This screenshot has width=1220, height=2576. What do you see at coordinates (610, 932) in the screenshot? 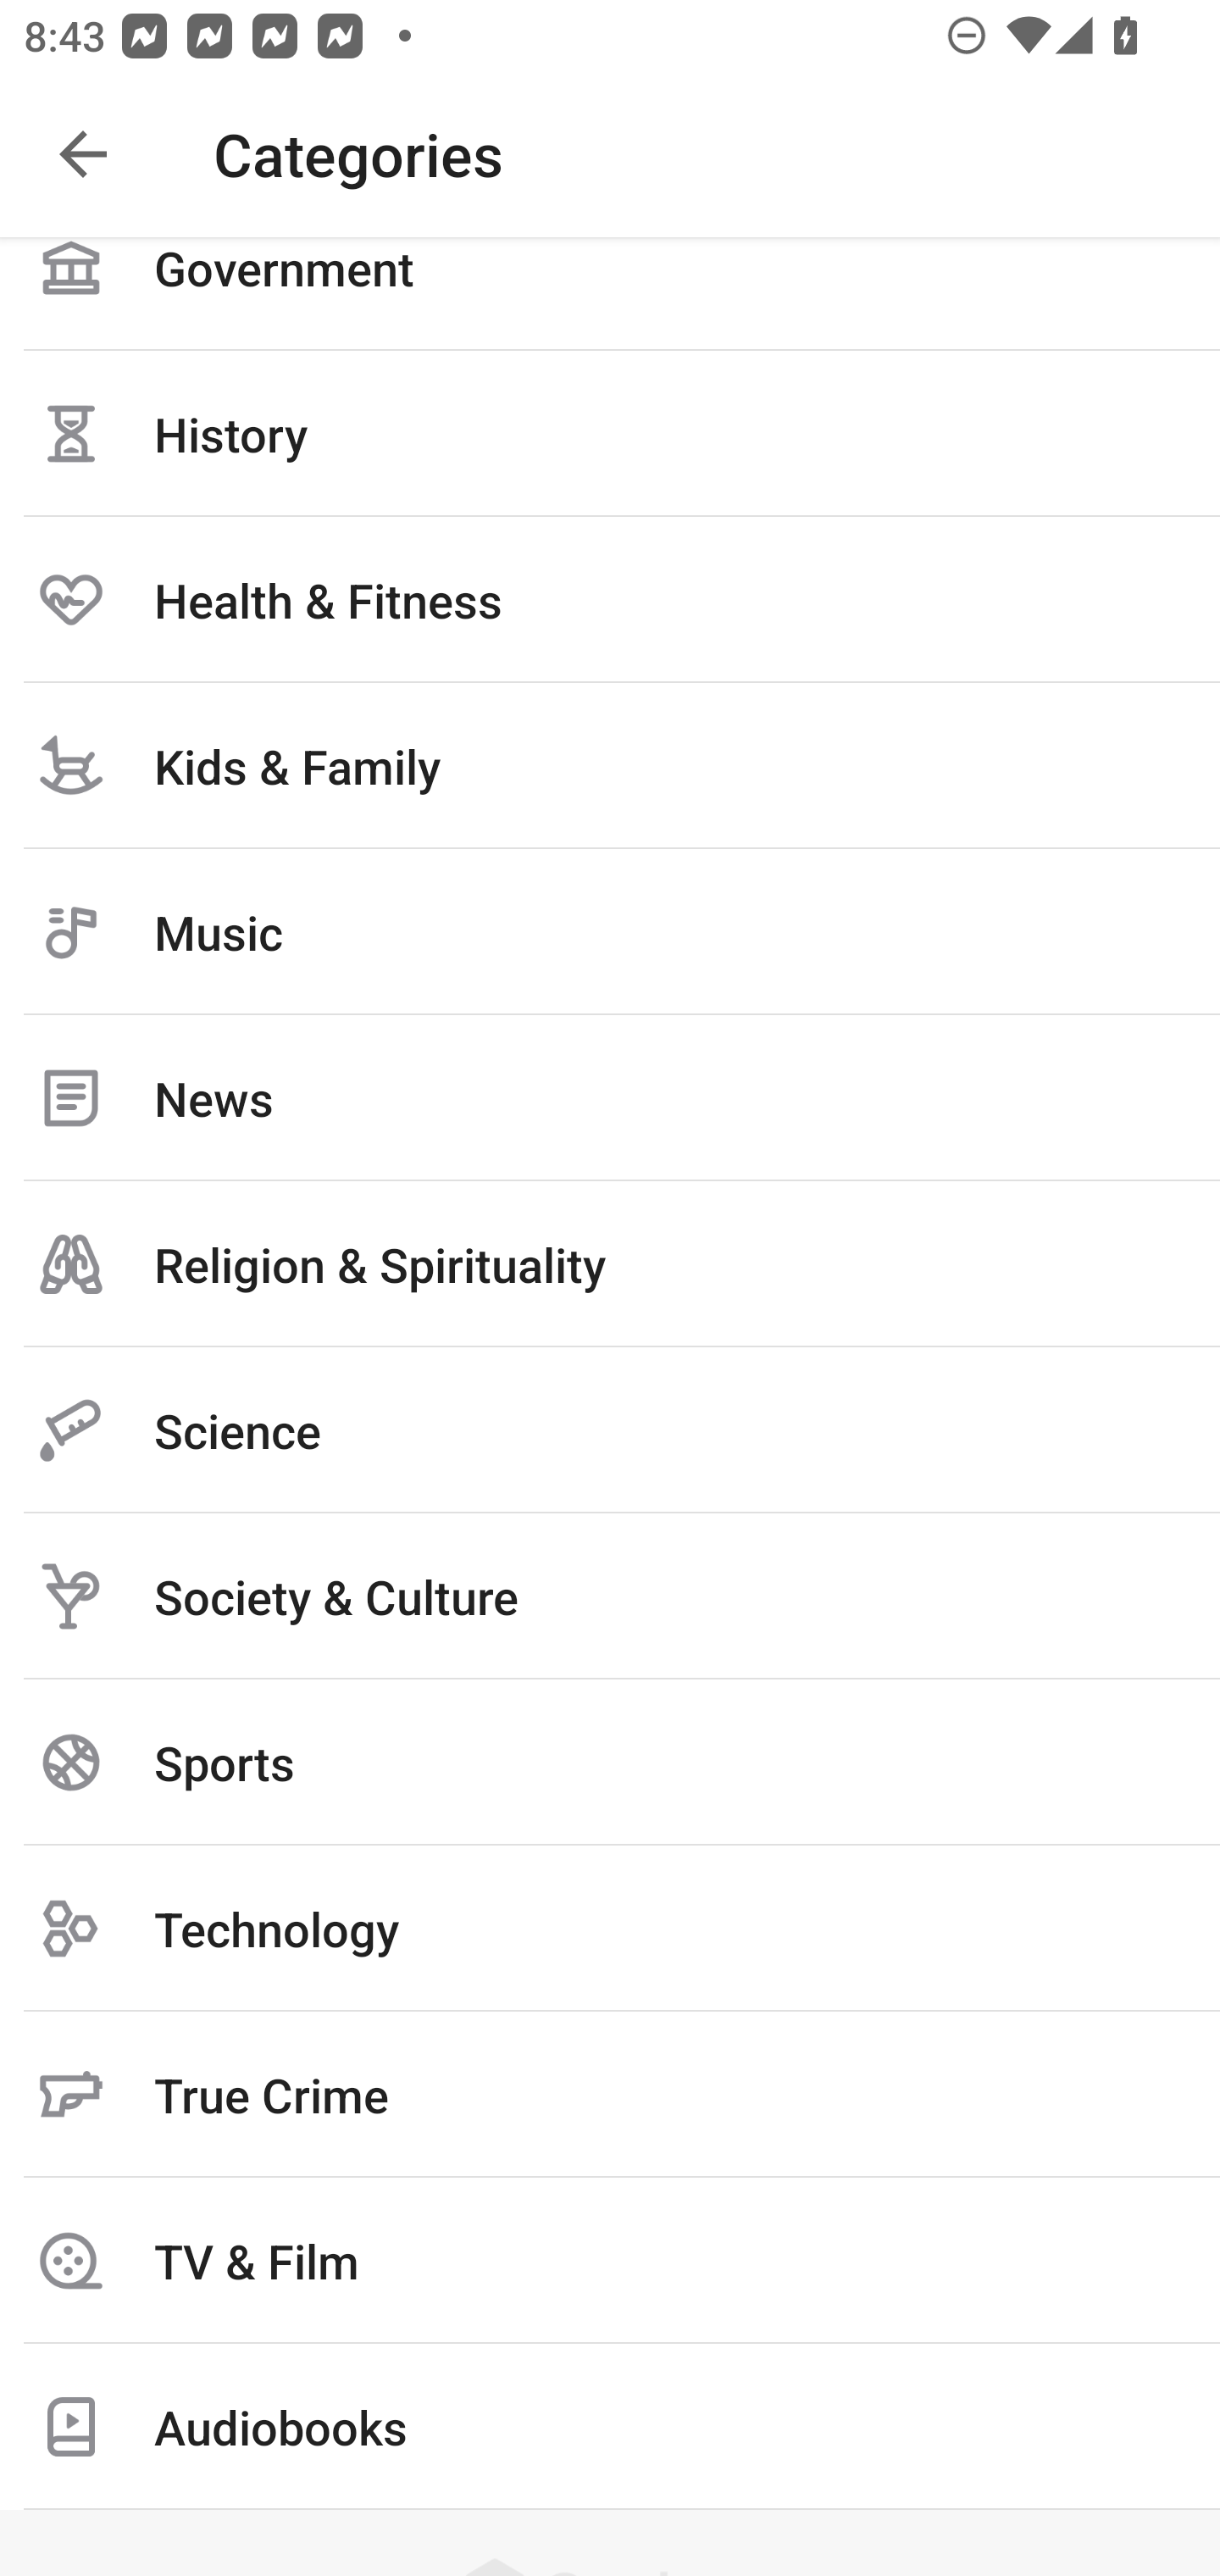
I see `Music` at bounding box center [610, 932].